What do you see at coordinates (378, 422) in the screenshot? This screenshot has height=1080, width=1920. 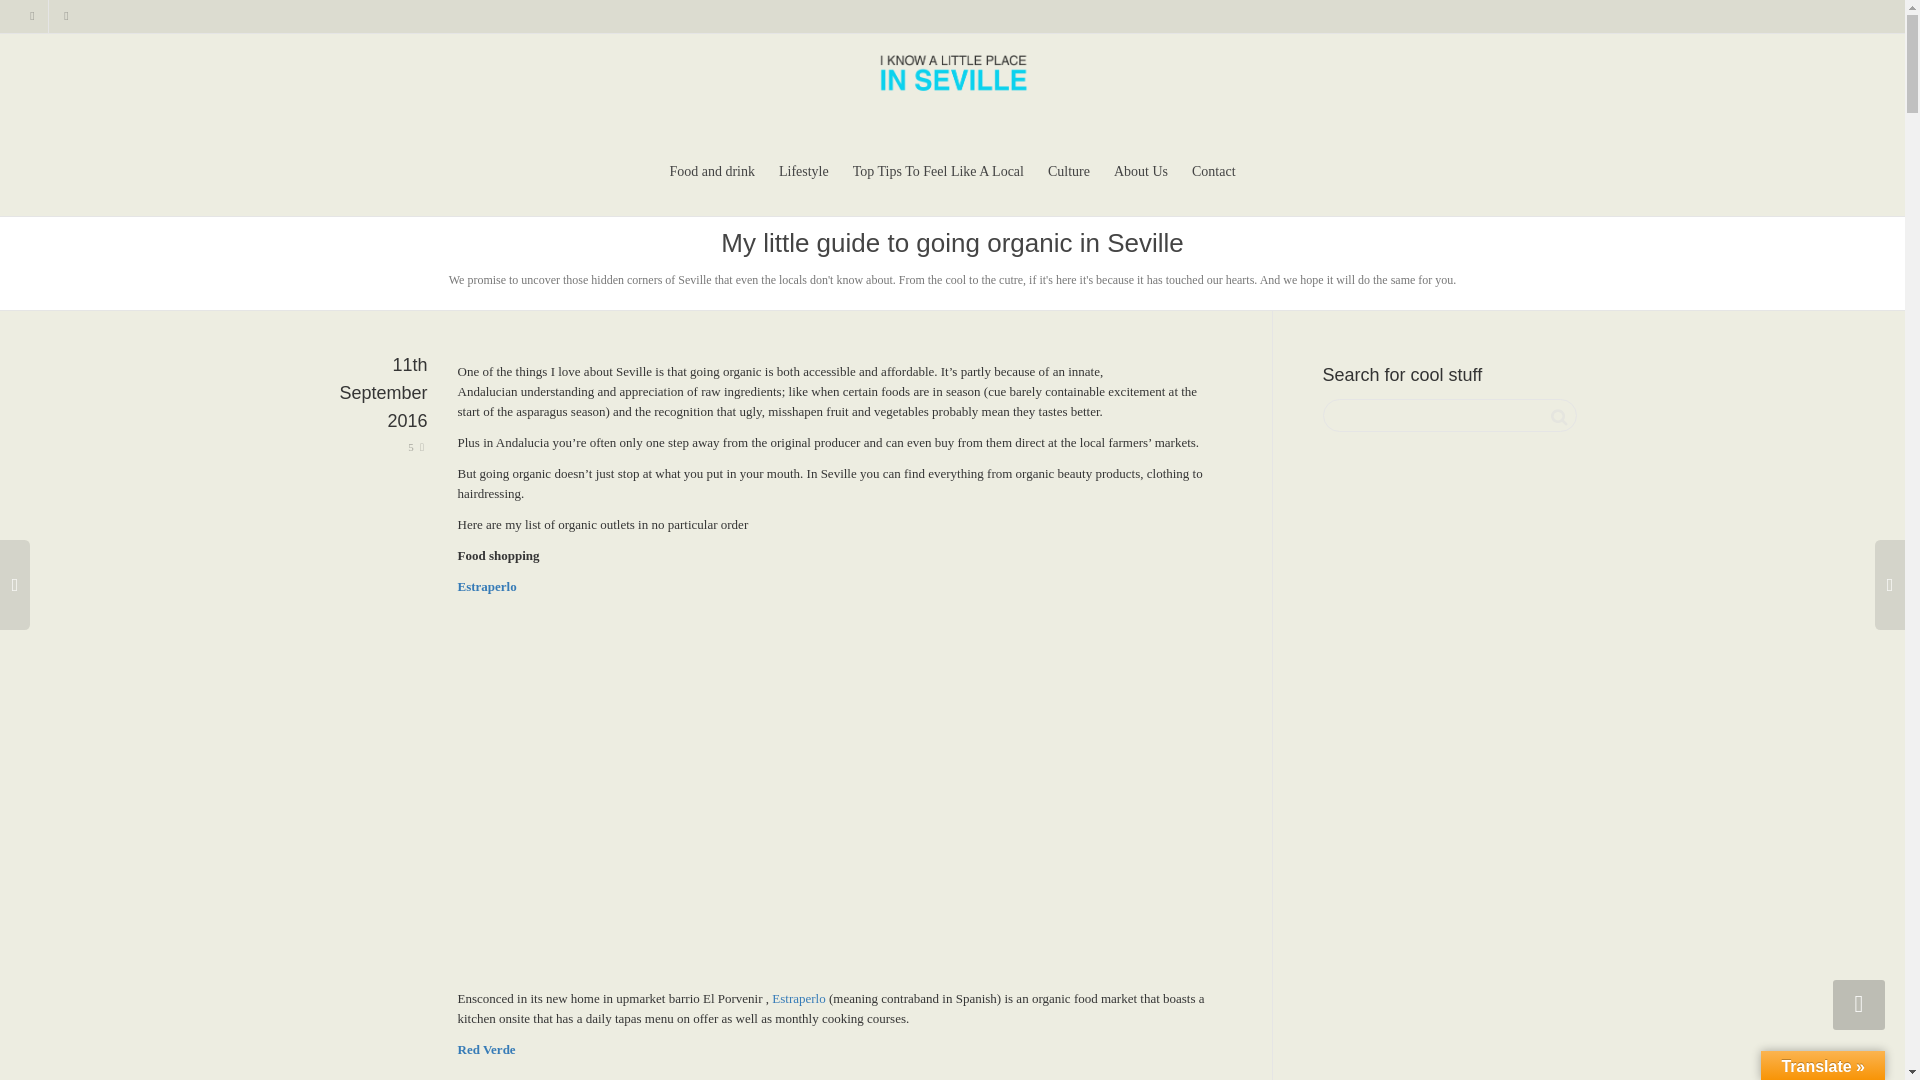 I see `11th September 2016` at bounding box center [378, 422].